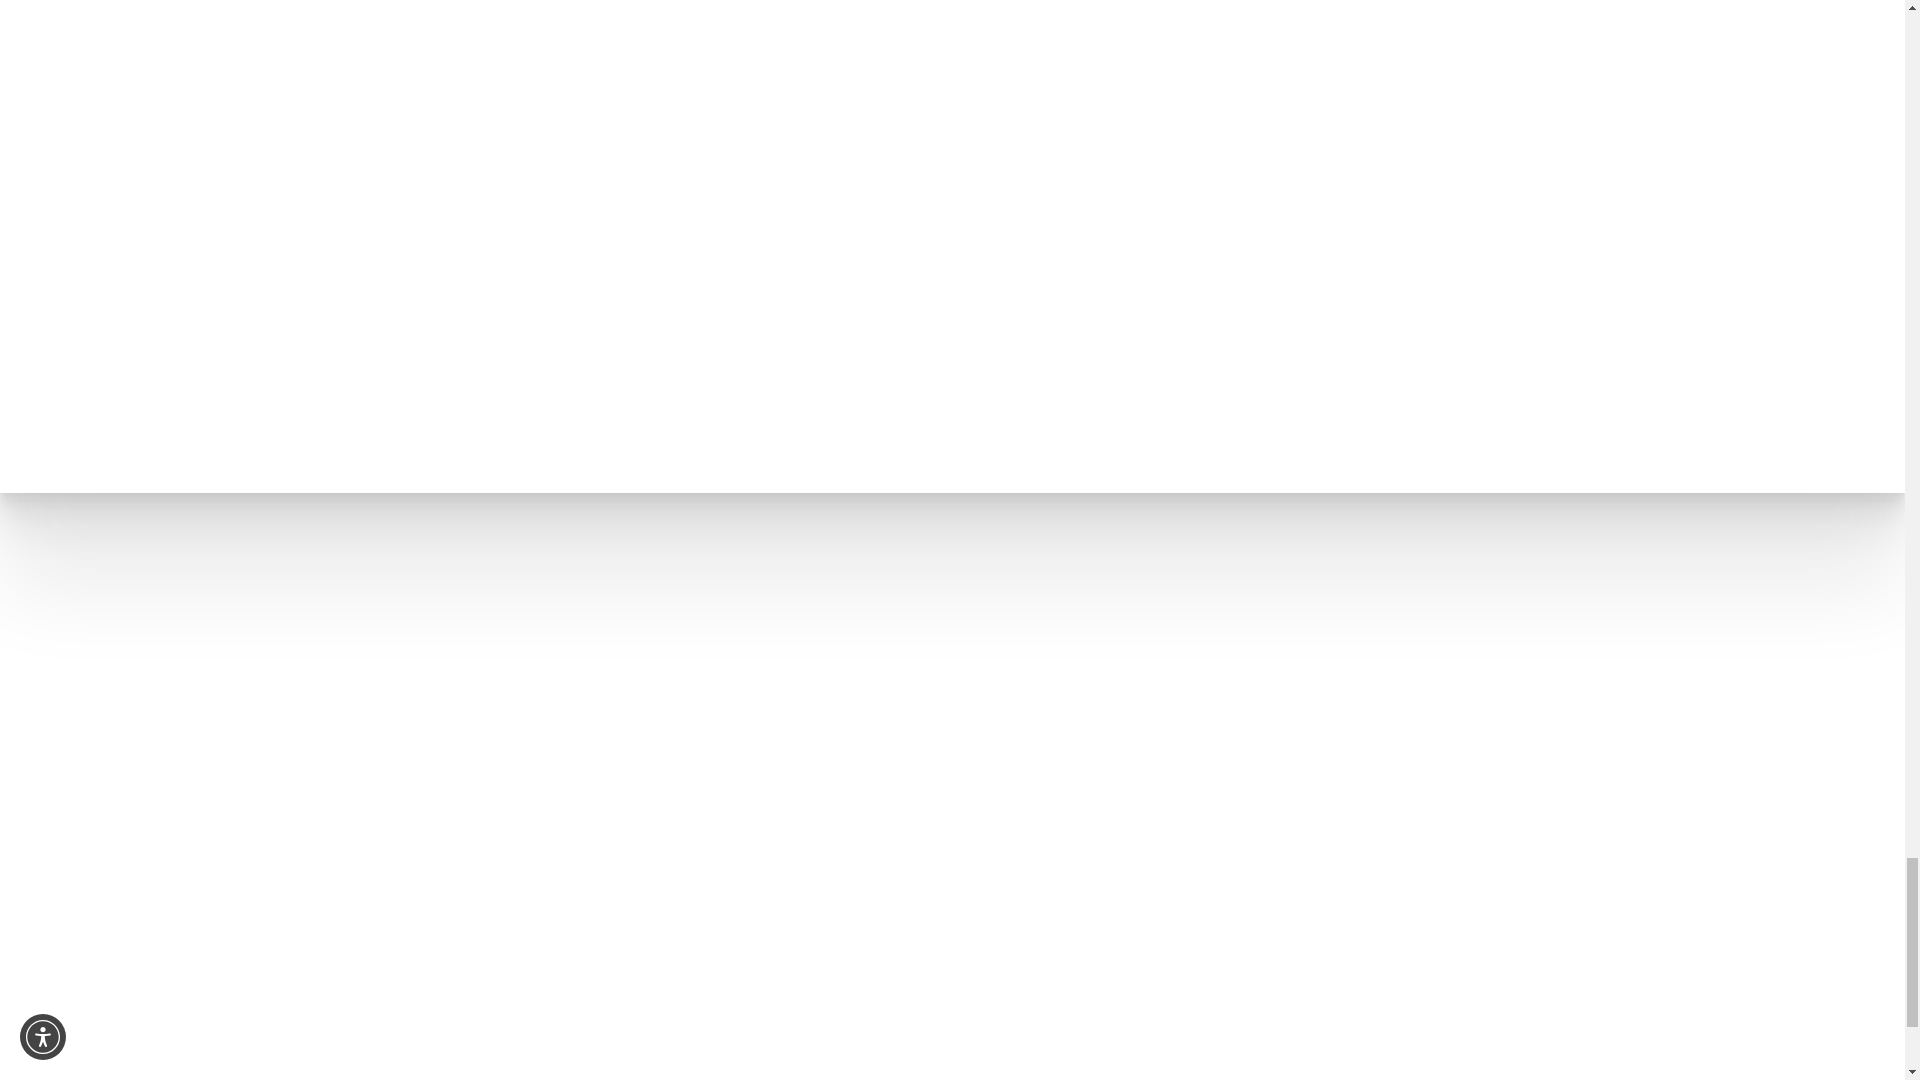 Image resolution: width=1920 pixels, height=1080 pixels. Describe the element at coordinates (1740, 744) in the screenshot. I see `Follow Dr. Elist, M.D. FACS on Facebook` at that location.